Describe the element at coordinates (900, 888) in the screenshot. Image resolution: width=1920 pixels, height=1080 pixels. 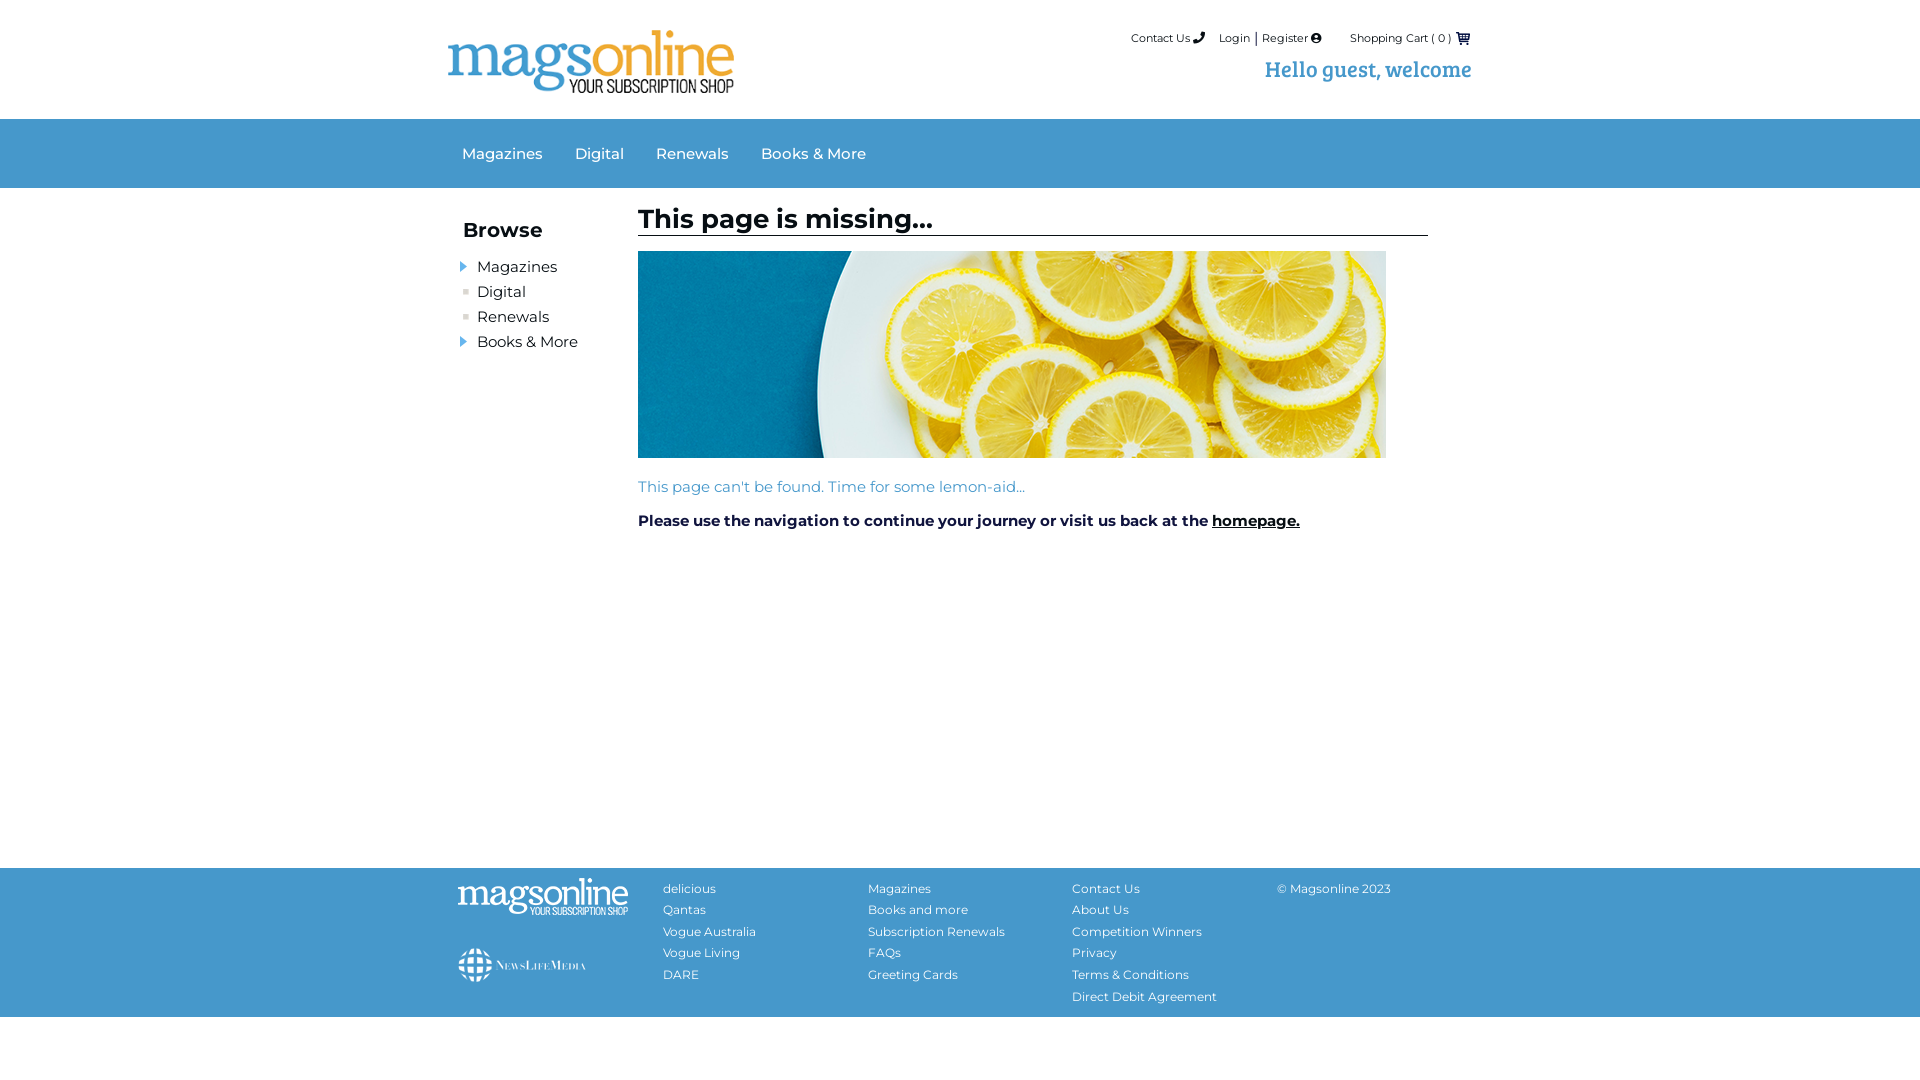
I see `Magazines` at that location.